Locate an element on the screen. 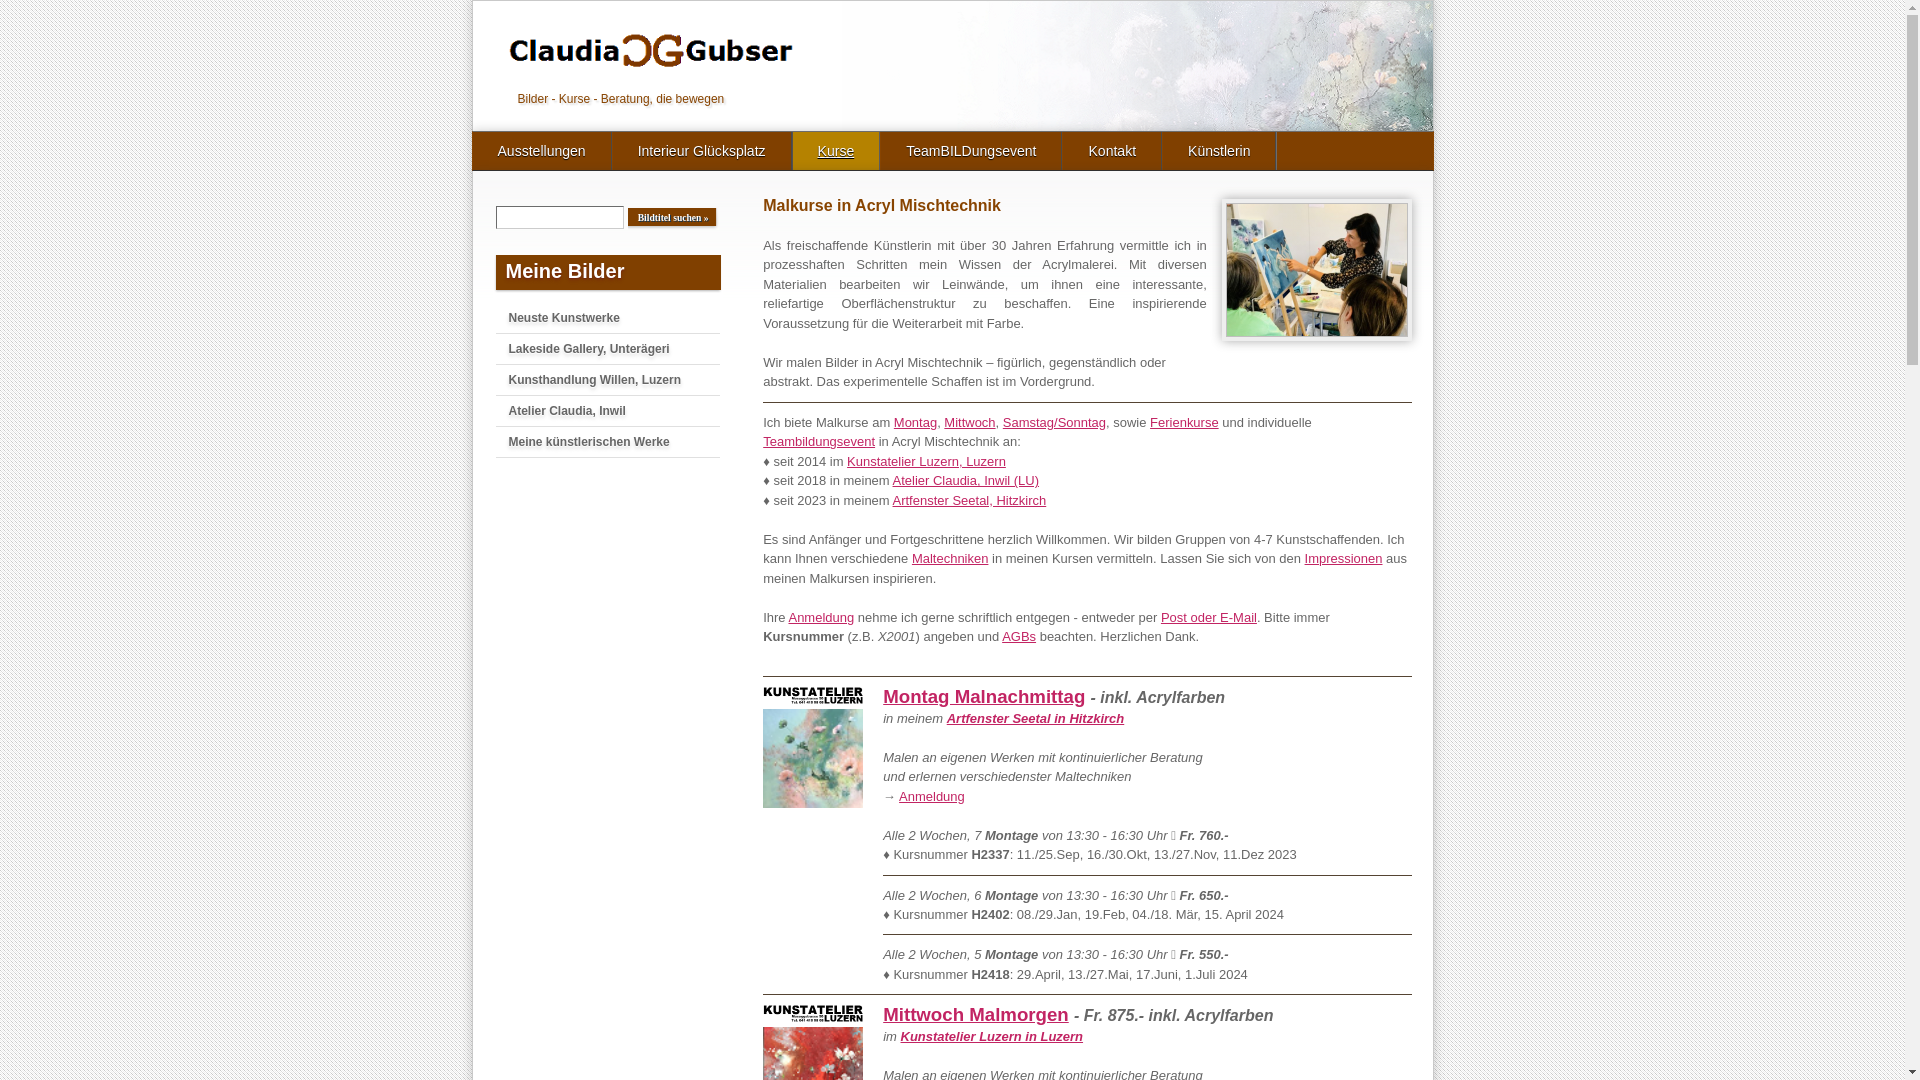 The image size is (1920, 1080). Kunsthandlung Willen, Luzern is located at coordinates (614, 380).